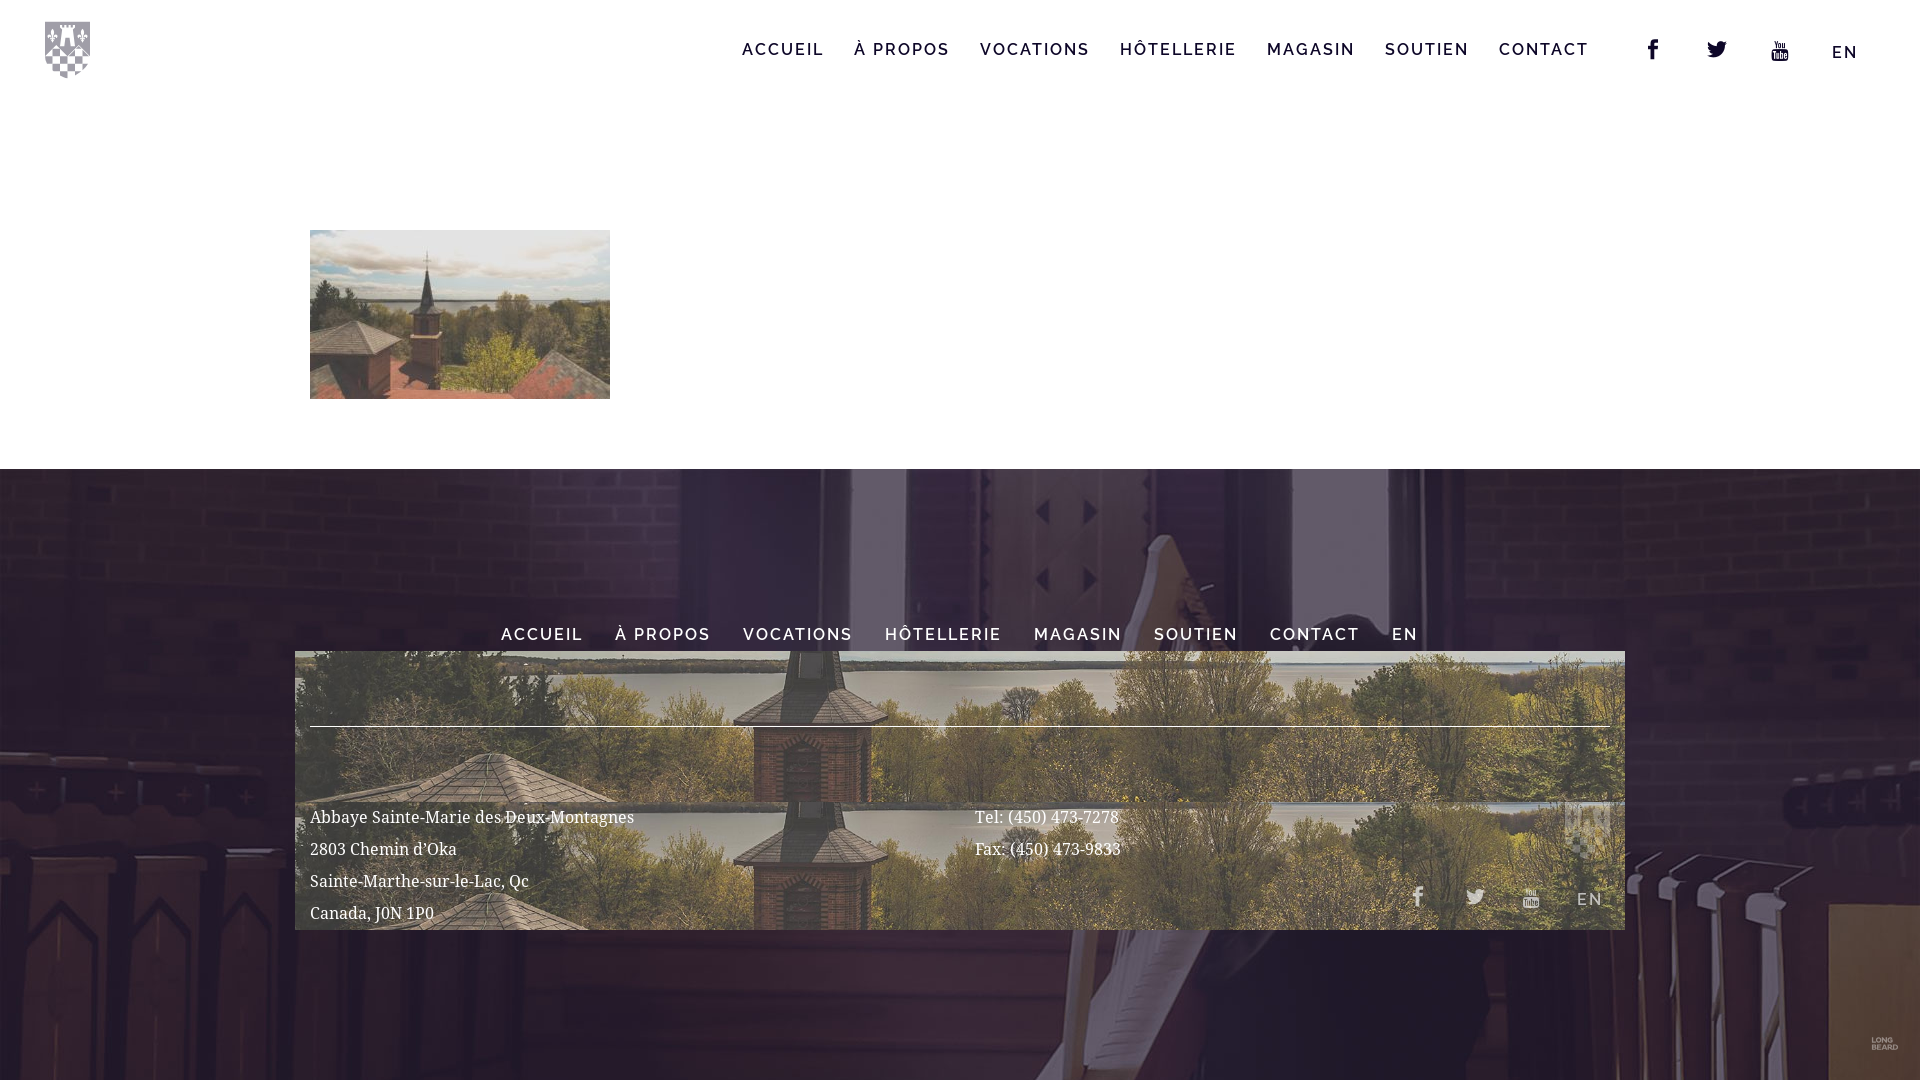  I want to click on EN, so click(1590, 884).